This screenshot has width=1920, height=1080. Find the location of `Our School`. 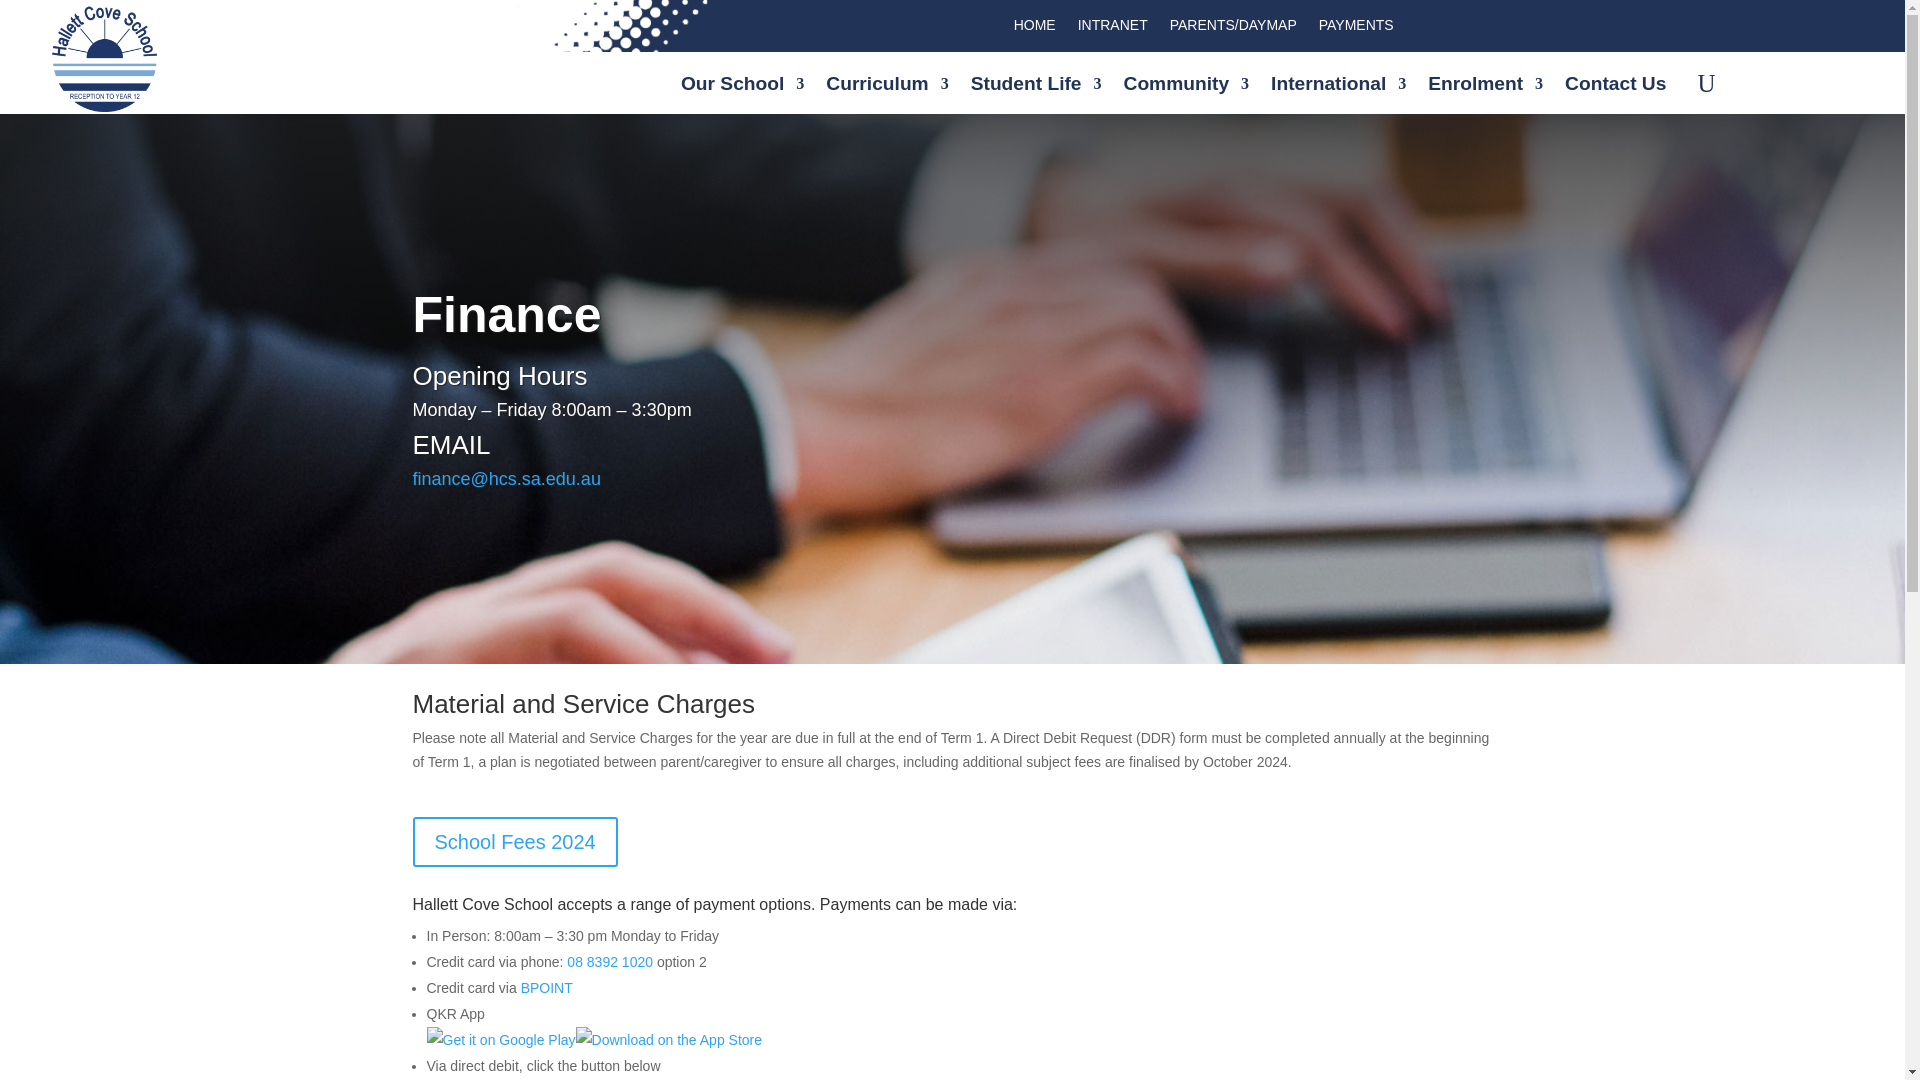

Our School is located at coordinates (742, 88).